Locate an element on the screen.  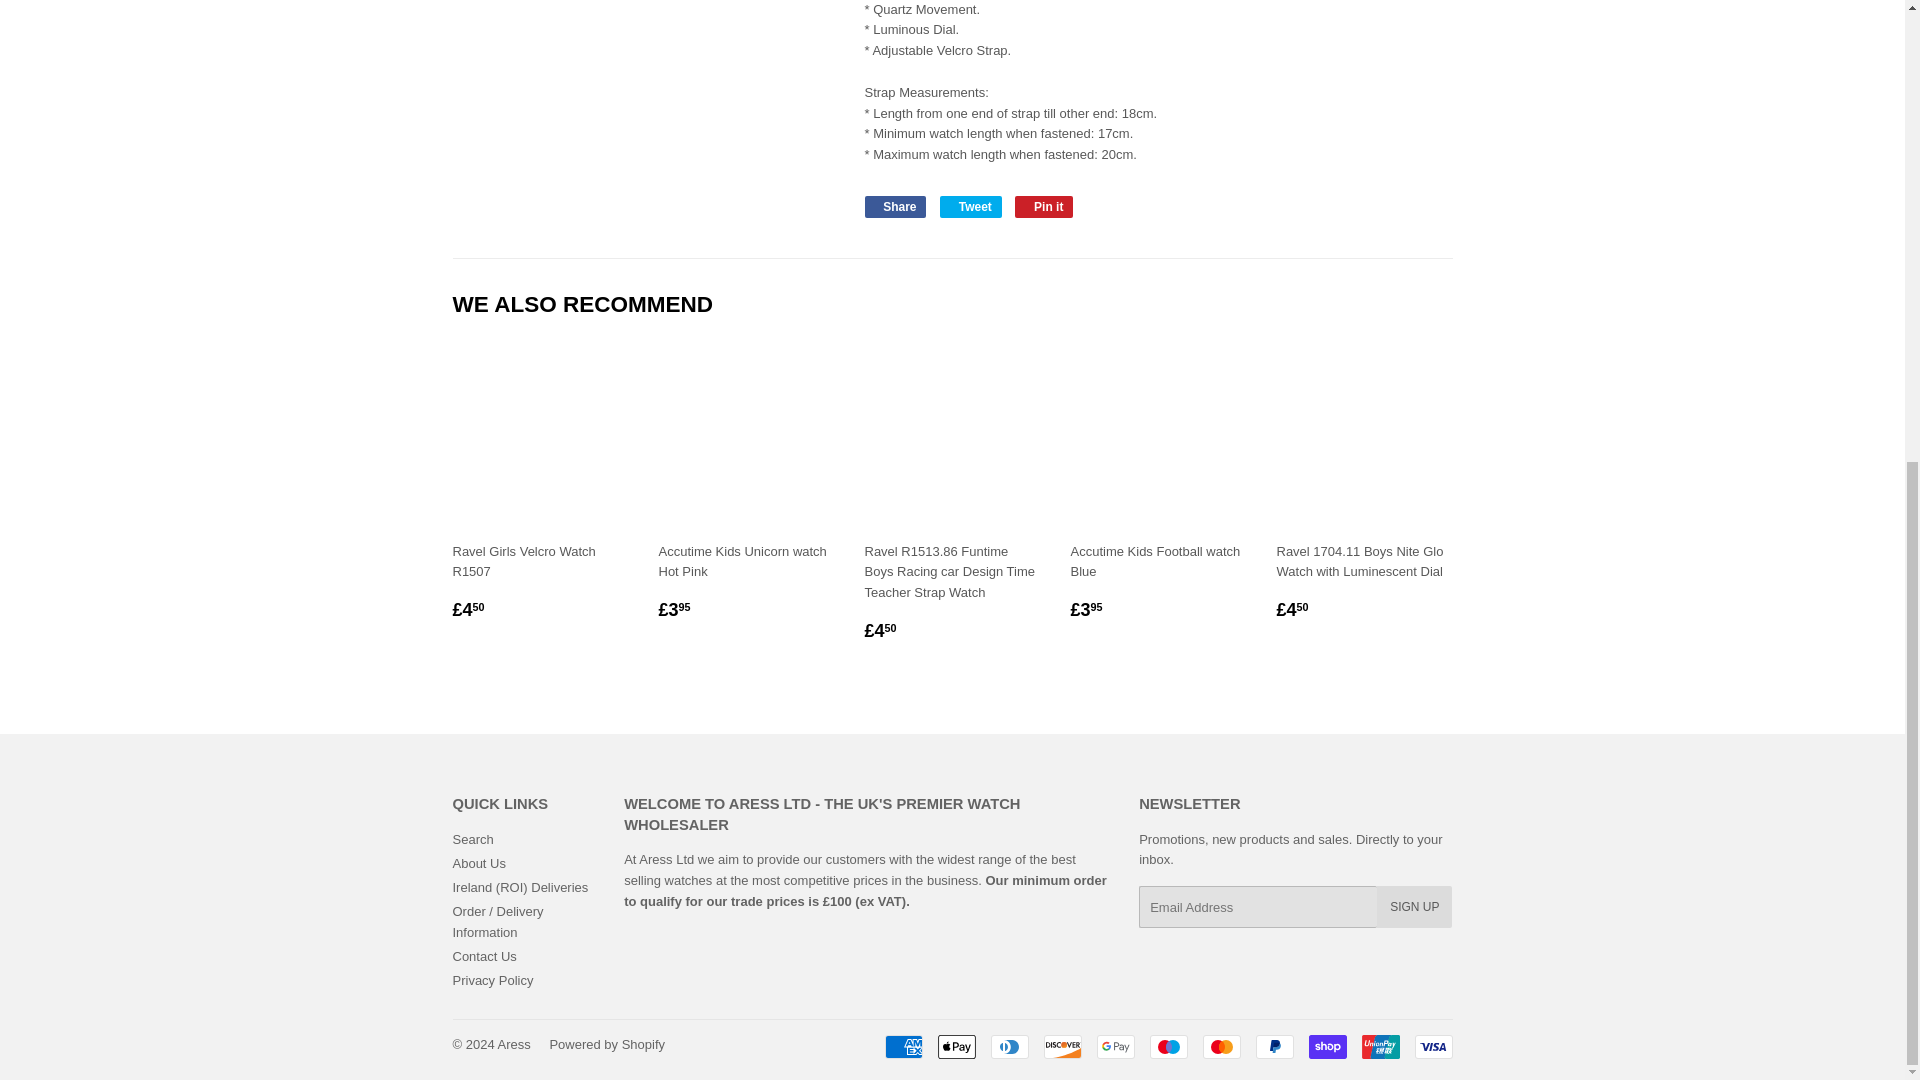
Visa is located at coordinates (1432, 1046).